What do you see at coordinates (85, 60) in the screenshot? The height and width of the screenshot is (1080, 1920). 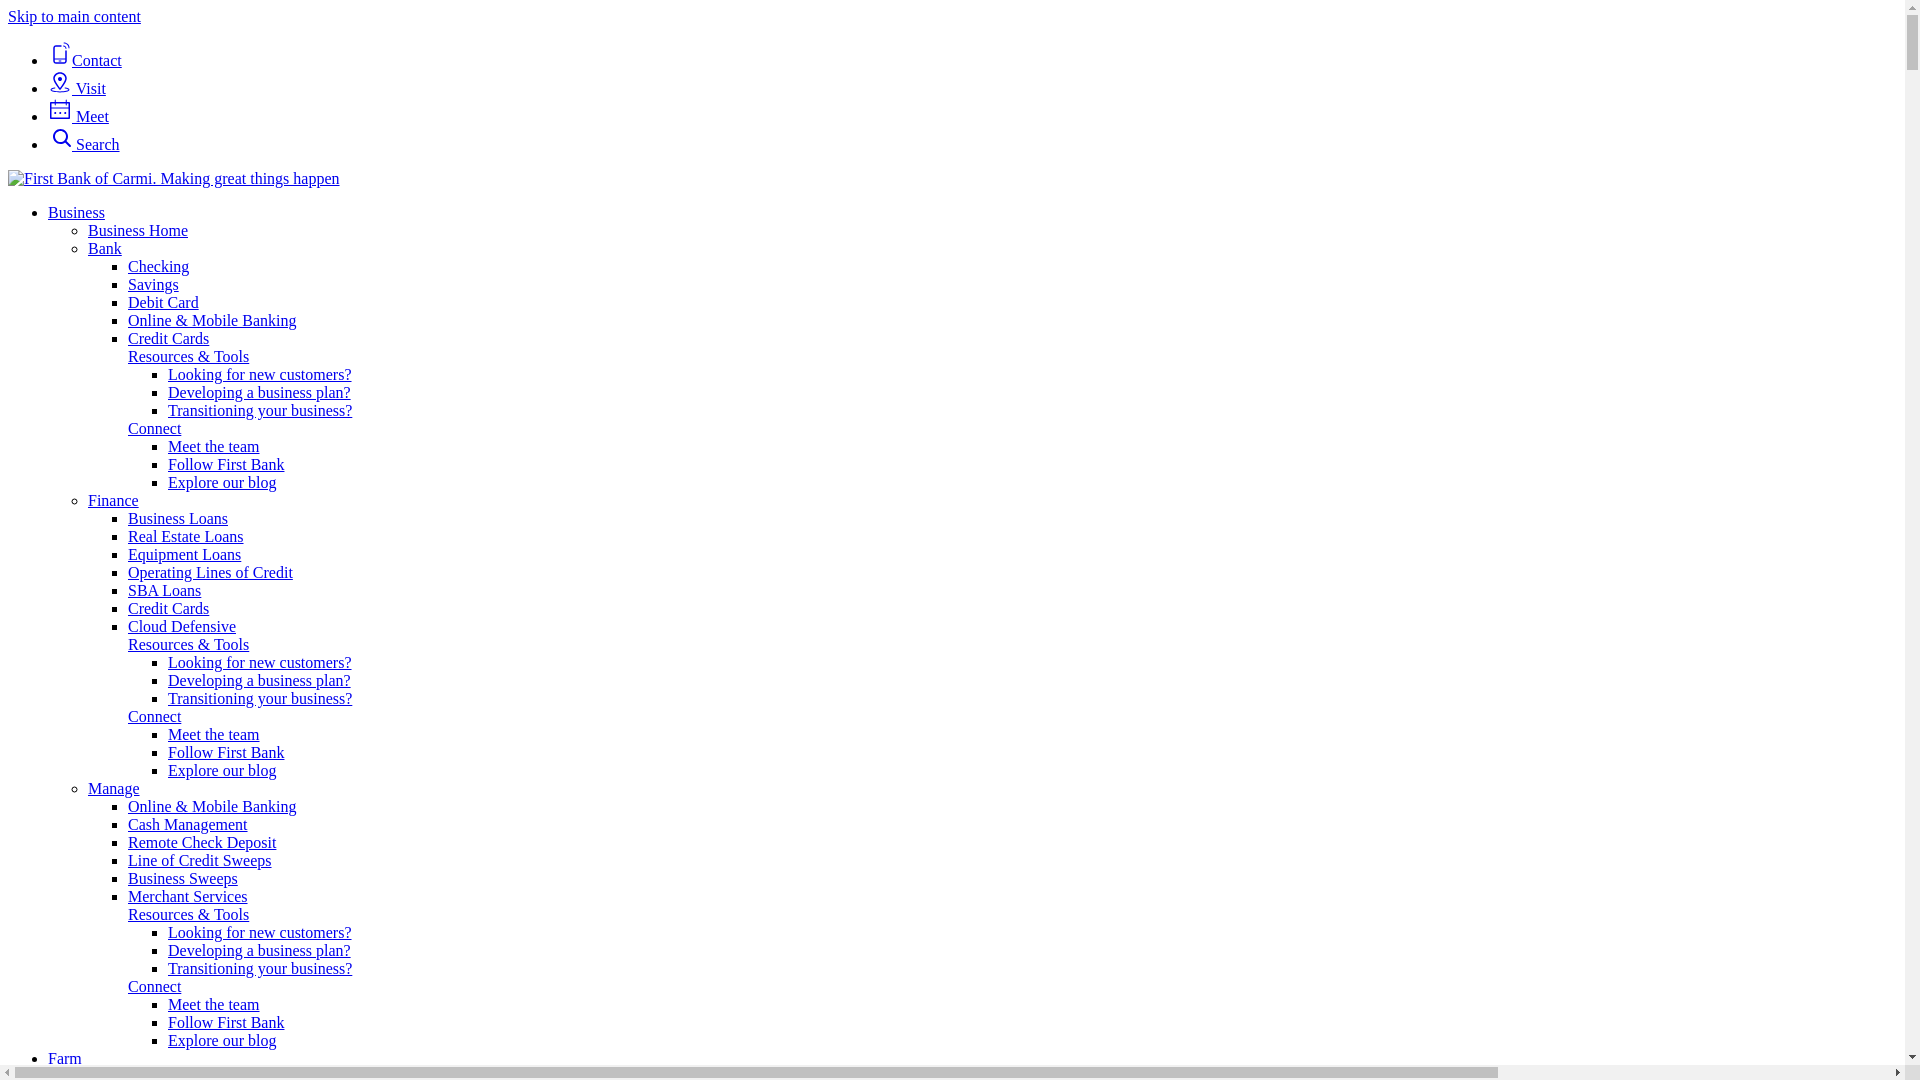 I see `Contact` at bounding box center [85, 60].